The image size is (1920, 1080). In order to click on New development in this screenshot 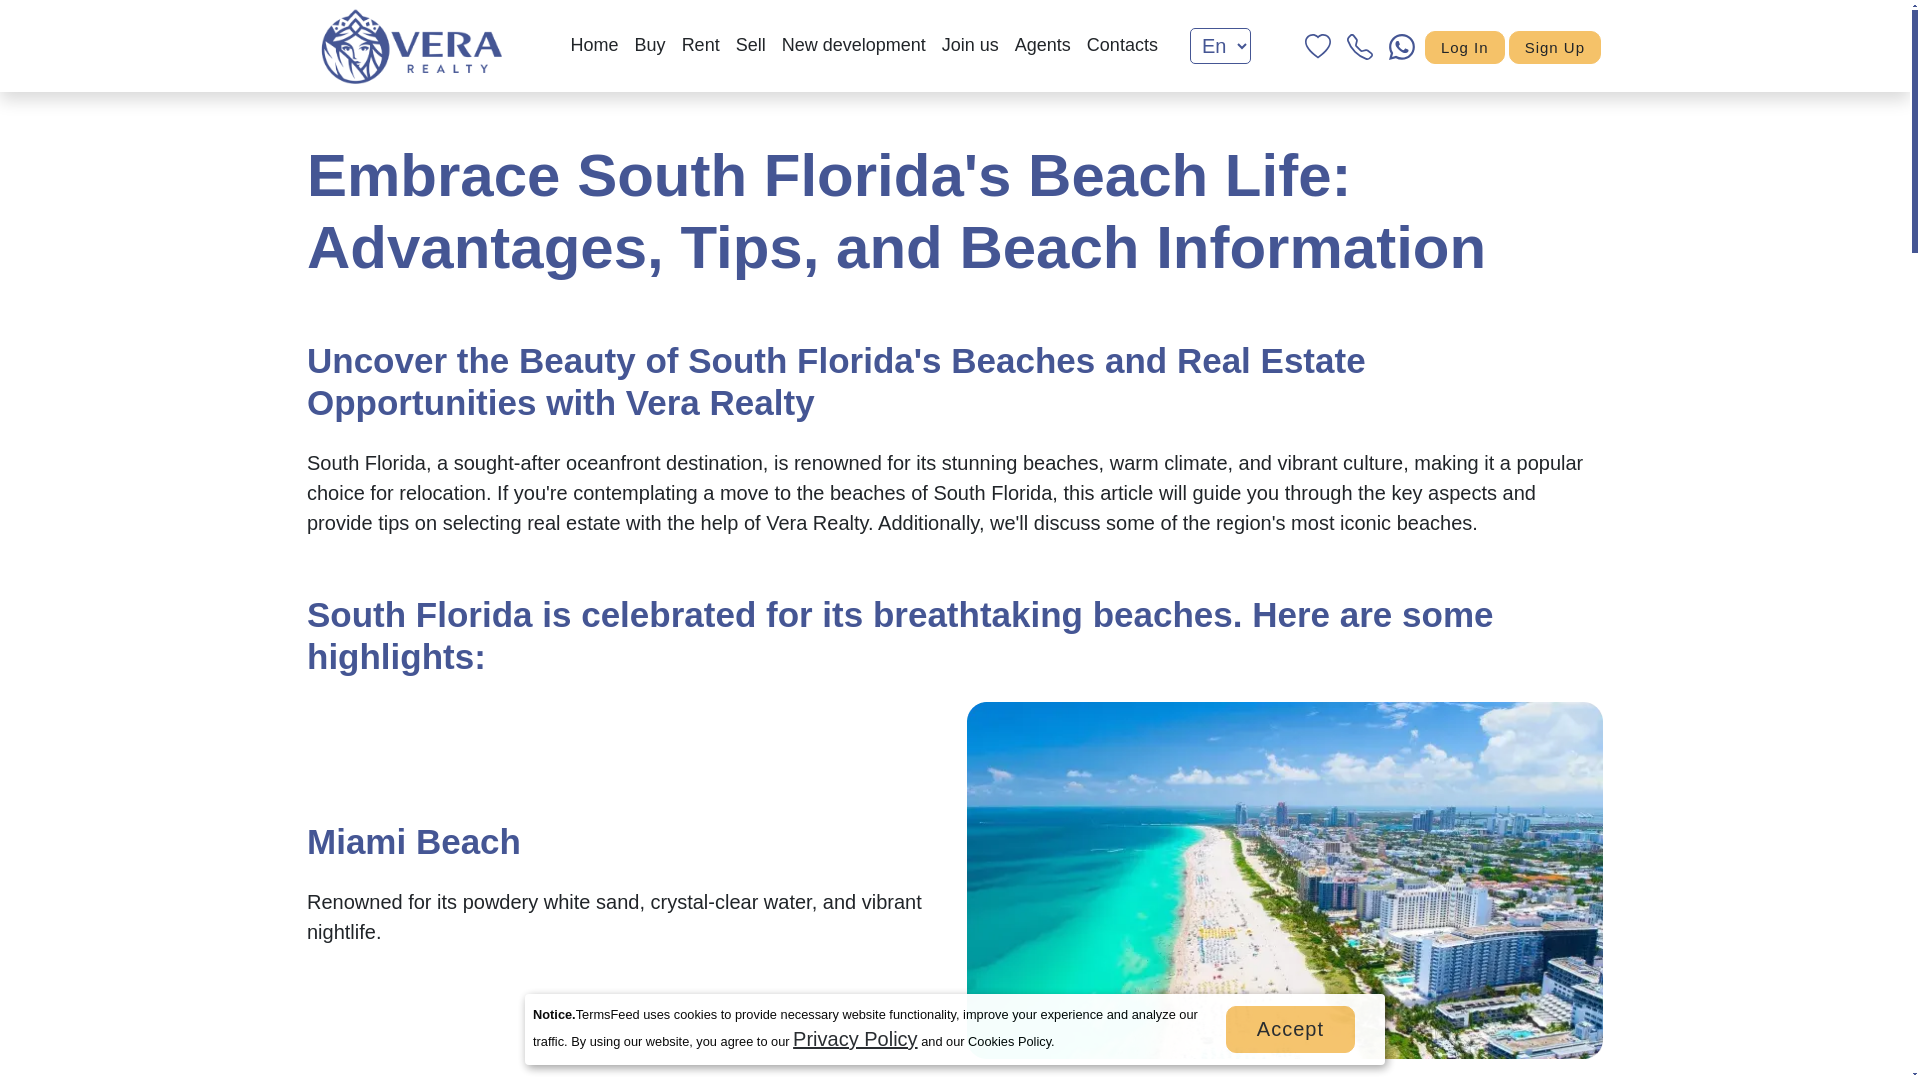, I will do `click(853, 44)`.